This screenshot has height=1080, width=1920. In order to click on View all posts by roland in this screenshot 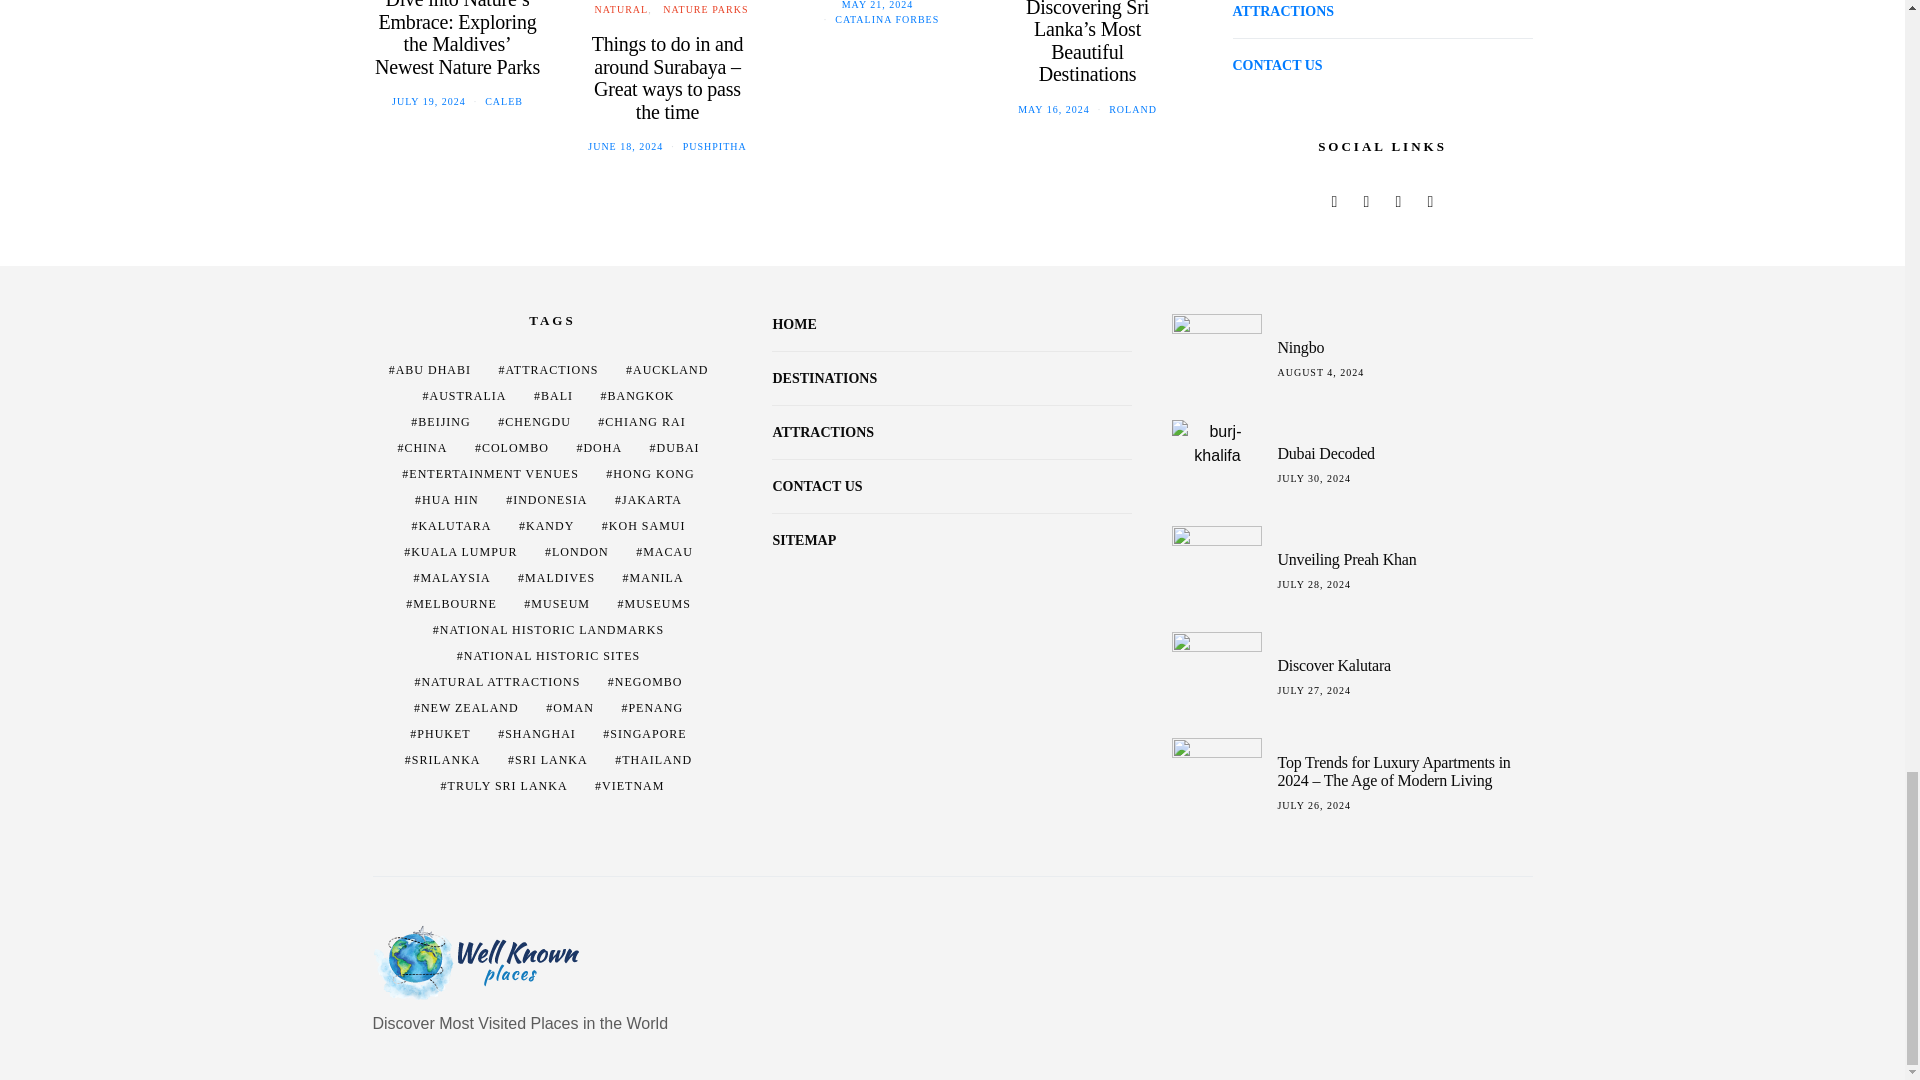, I will do `click(1133, 108)`.